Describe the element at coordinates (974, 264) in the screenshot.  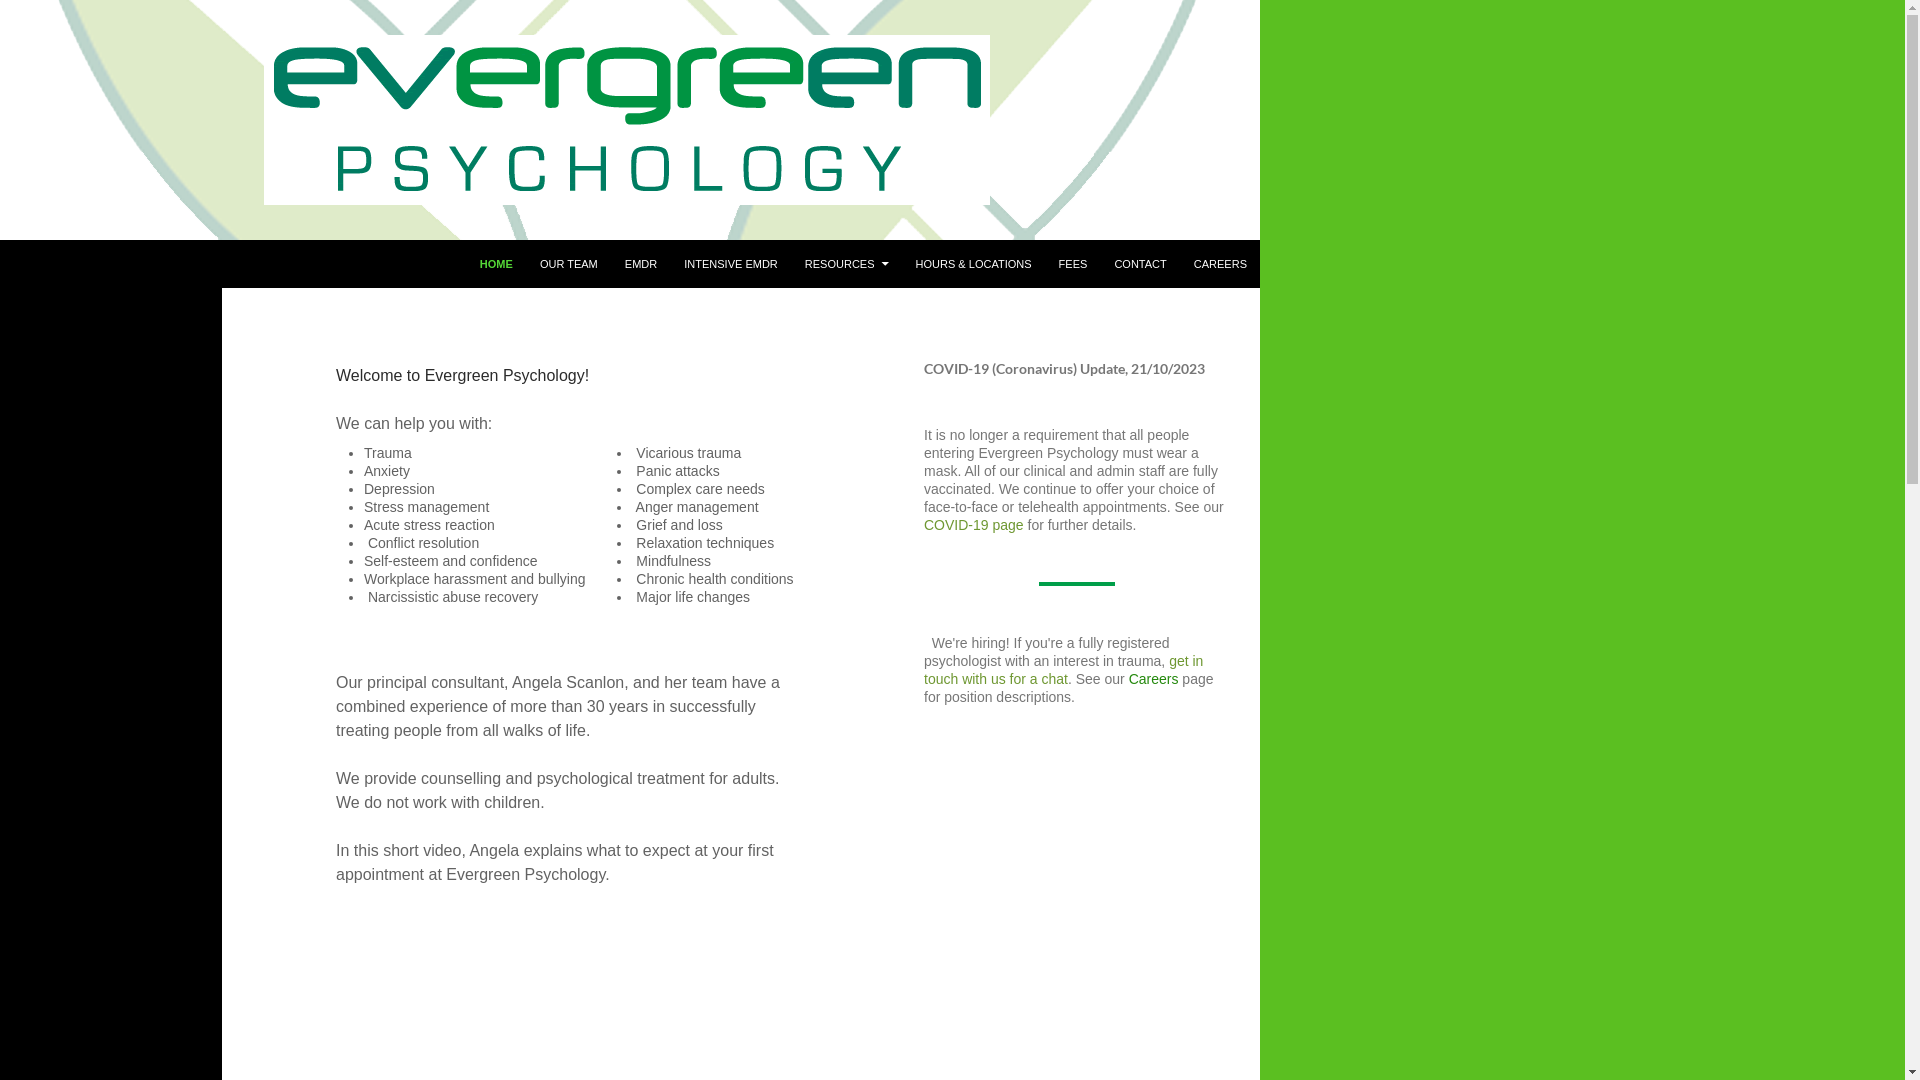
I see `HOURS & LOCATIONS` at that location.